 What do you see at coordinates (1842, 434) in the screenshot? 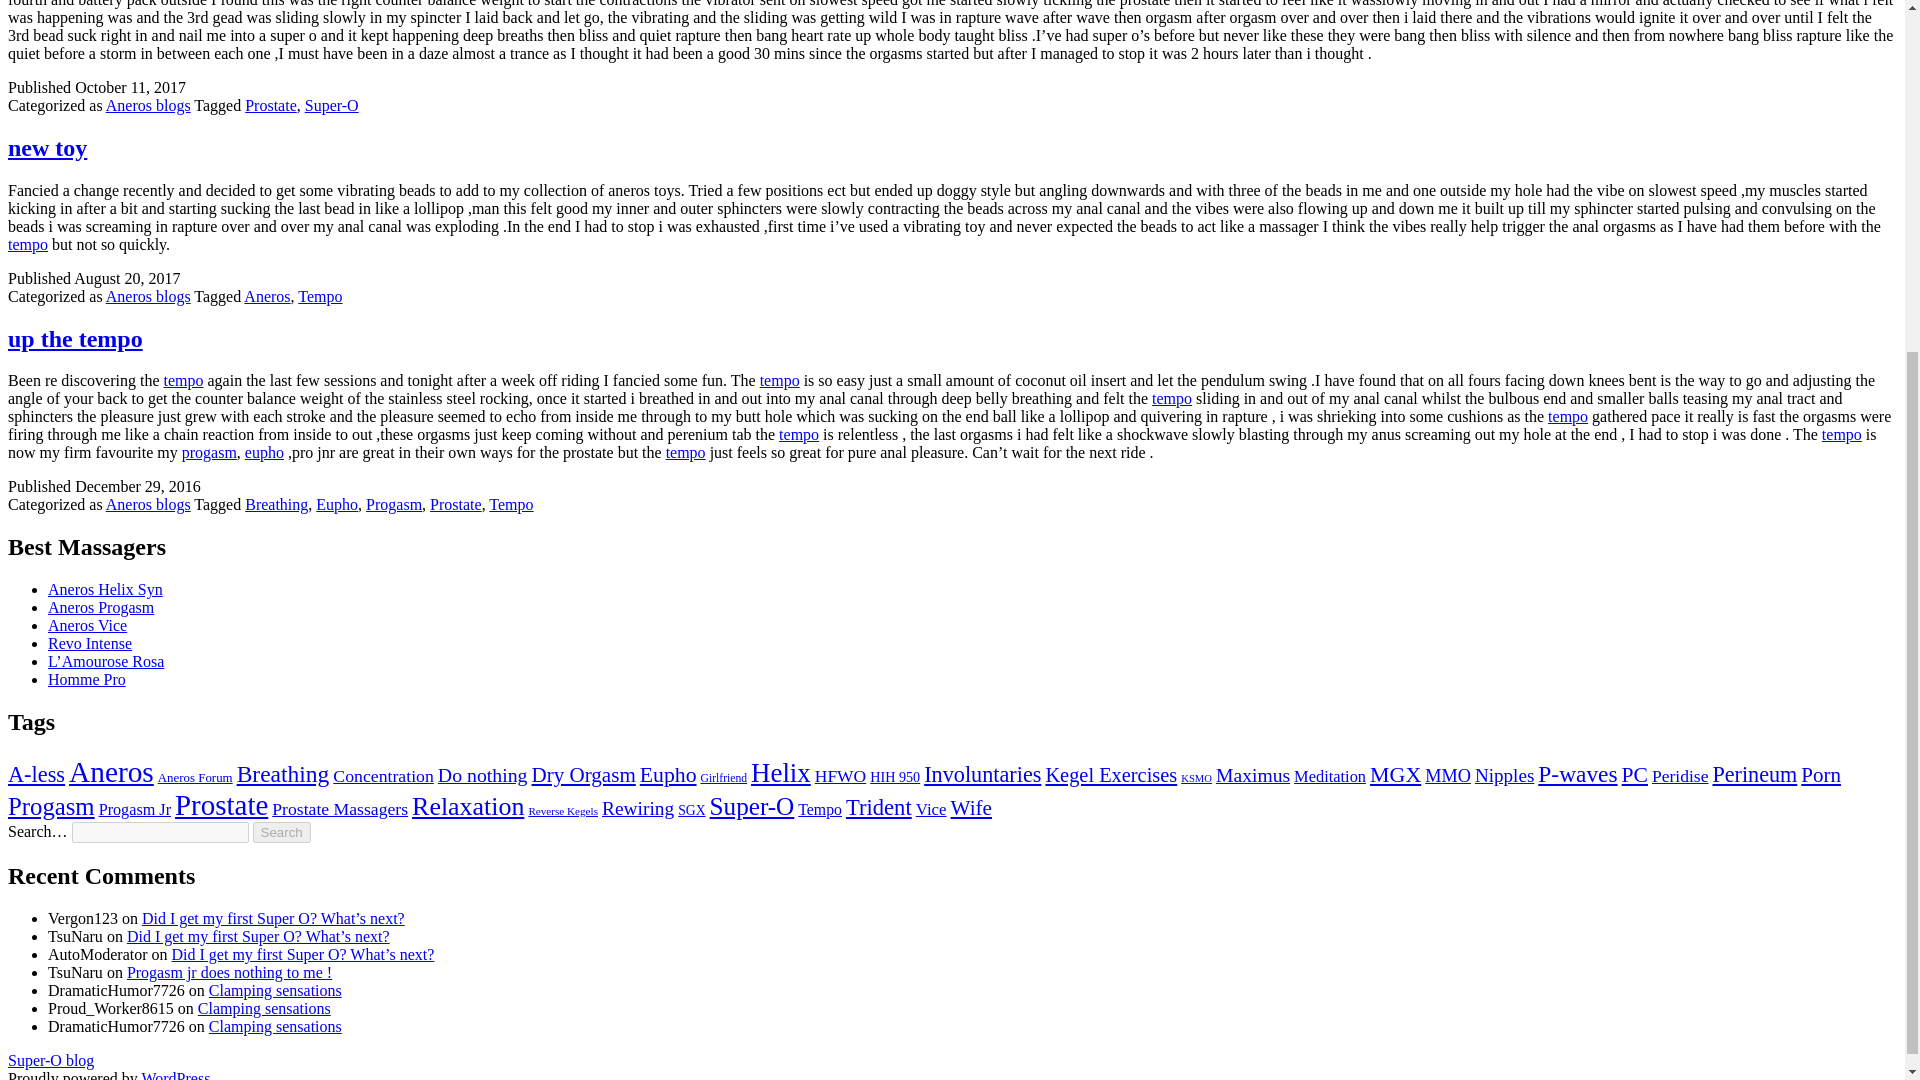
I see `Find the best price` at bounding box center [1842, 434].